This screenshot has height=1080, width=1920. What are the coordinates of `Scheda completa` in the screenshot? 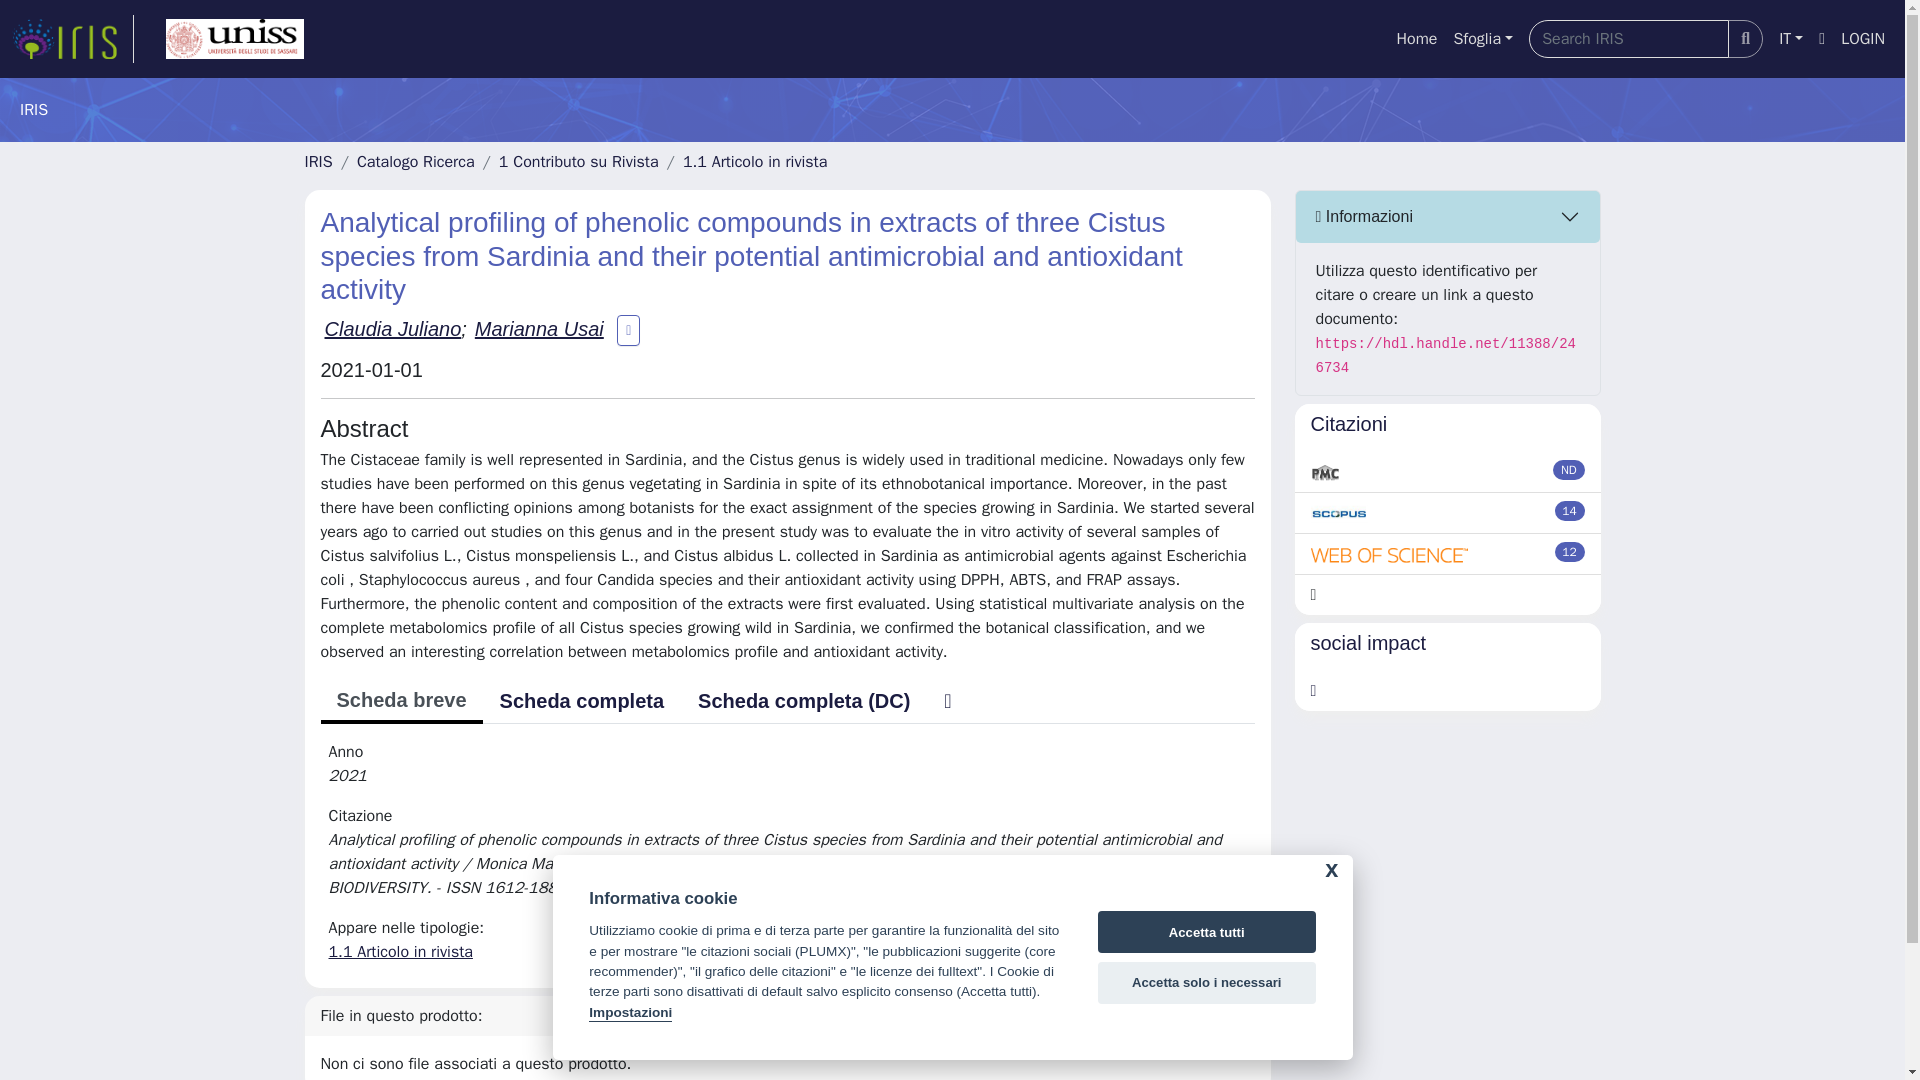 It's located at (582, 701).